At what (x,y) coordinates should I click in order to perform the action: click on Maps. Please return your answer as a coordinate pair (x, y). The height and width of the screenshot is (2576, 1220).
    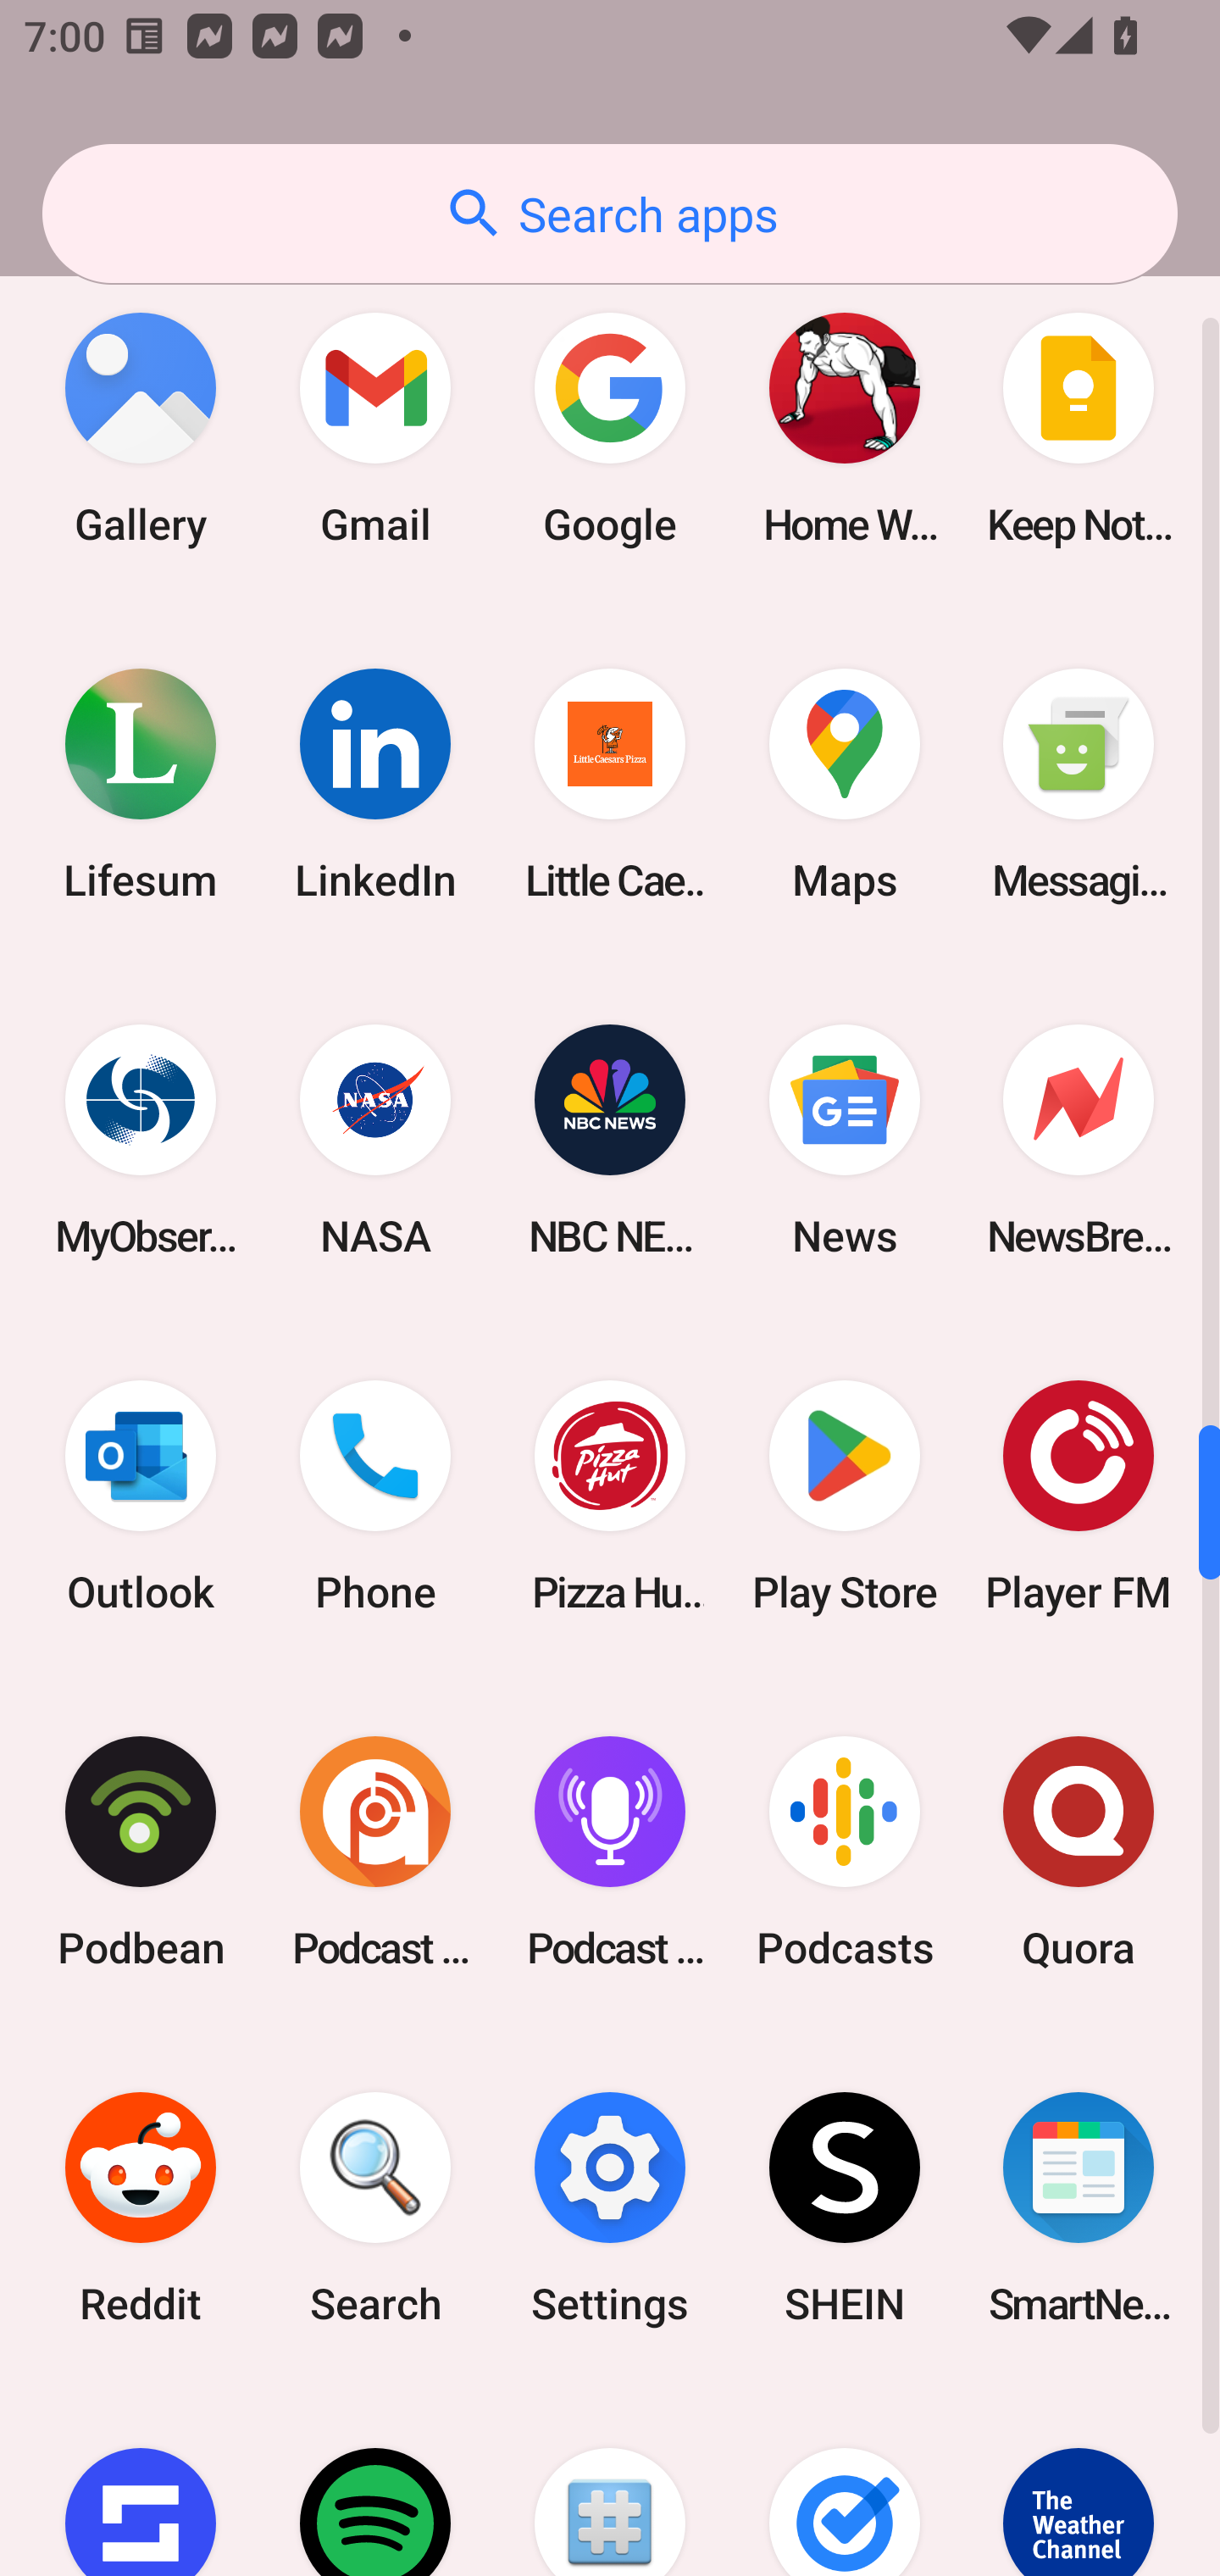
    Looking at the image, I should click on (844, 785).